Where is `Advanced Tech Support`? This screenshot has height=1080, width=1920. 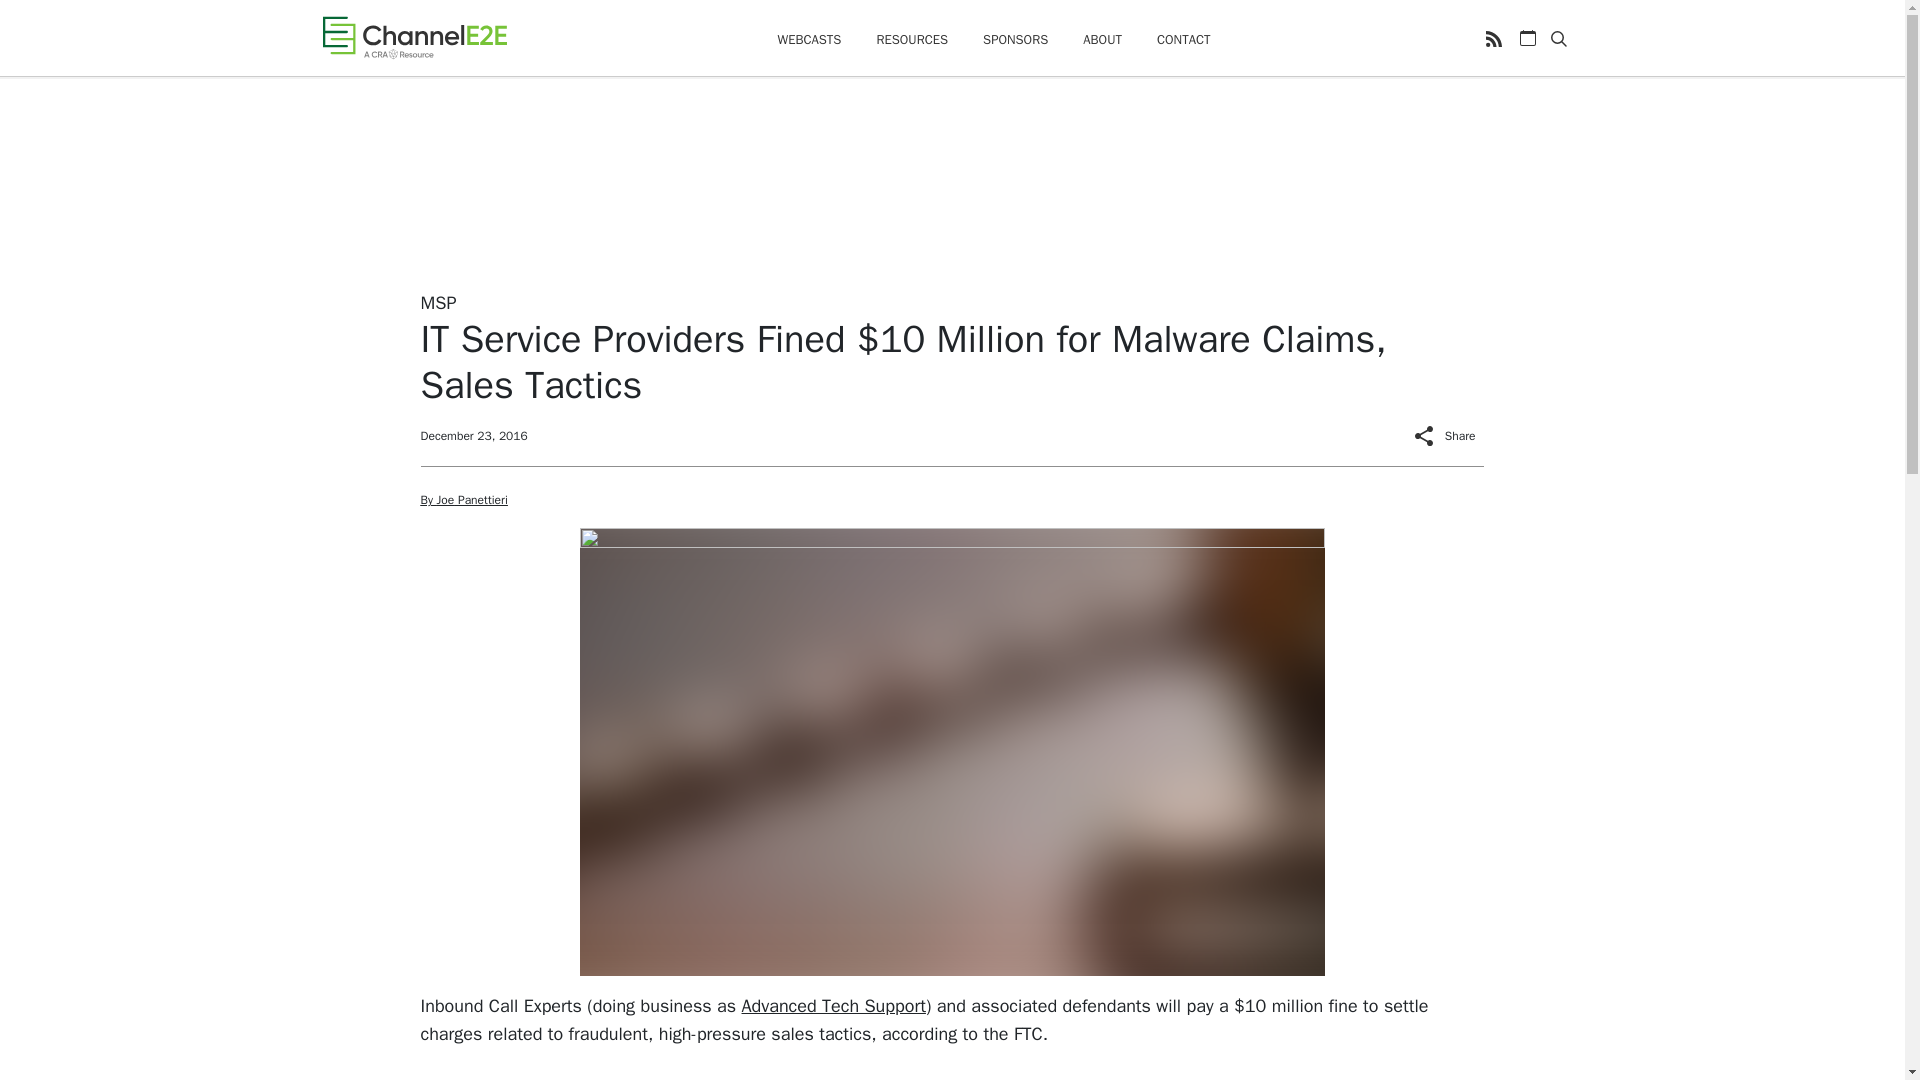 Advanced Tech Support is located at coordinates (833, 1004).